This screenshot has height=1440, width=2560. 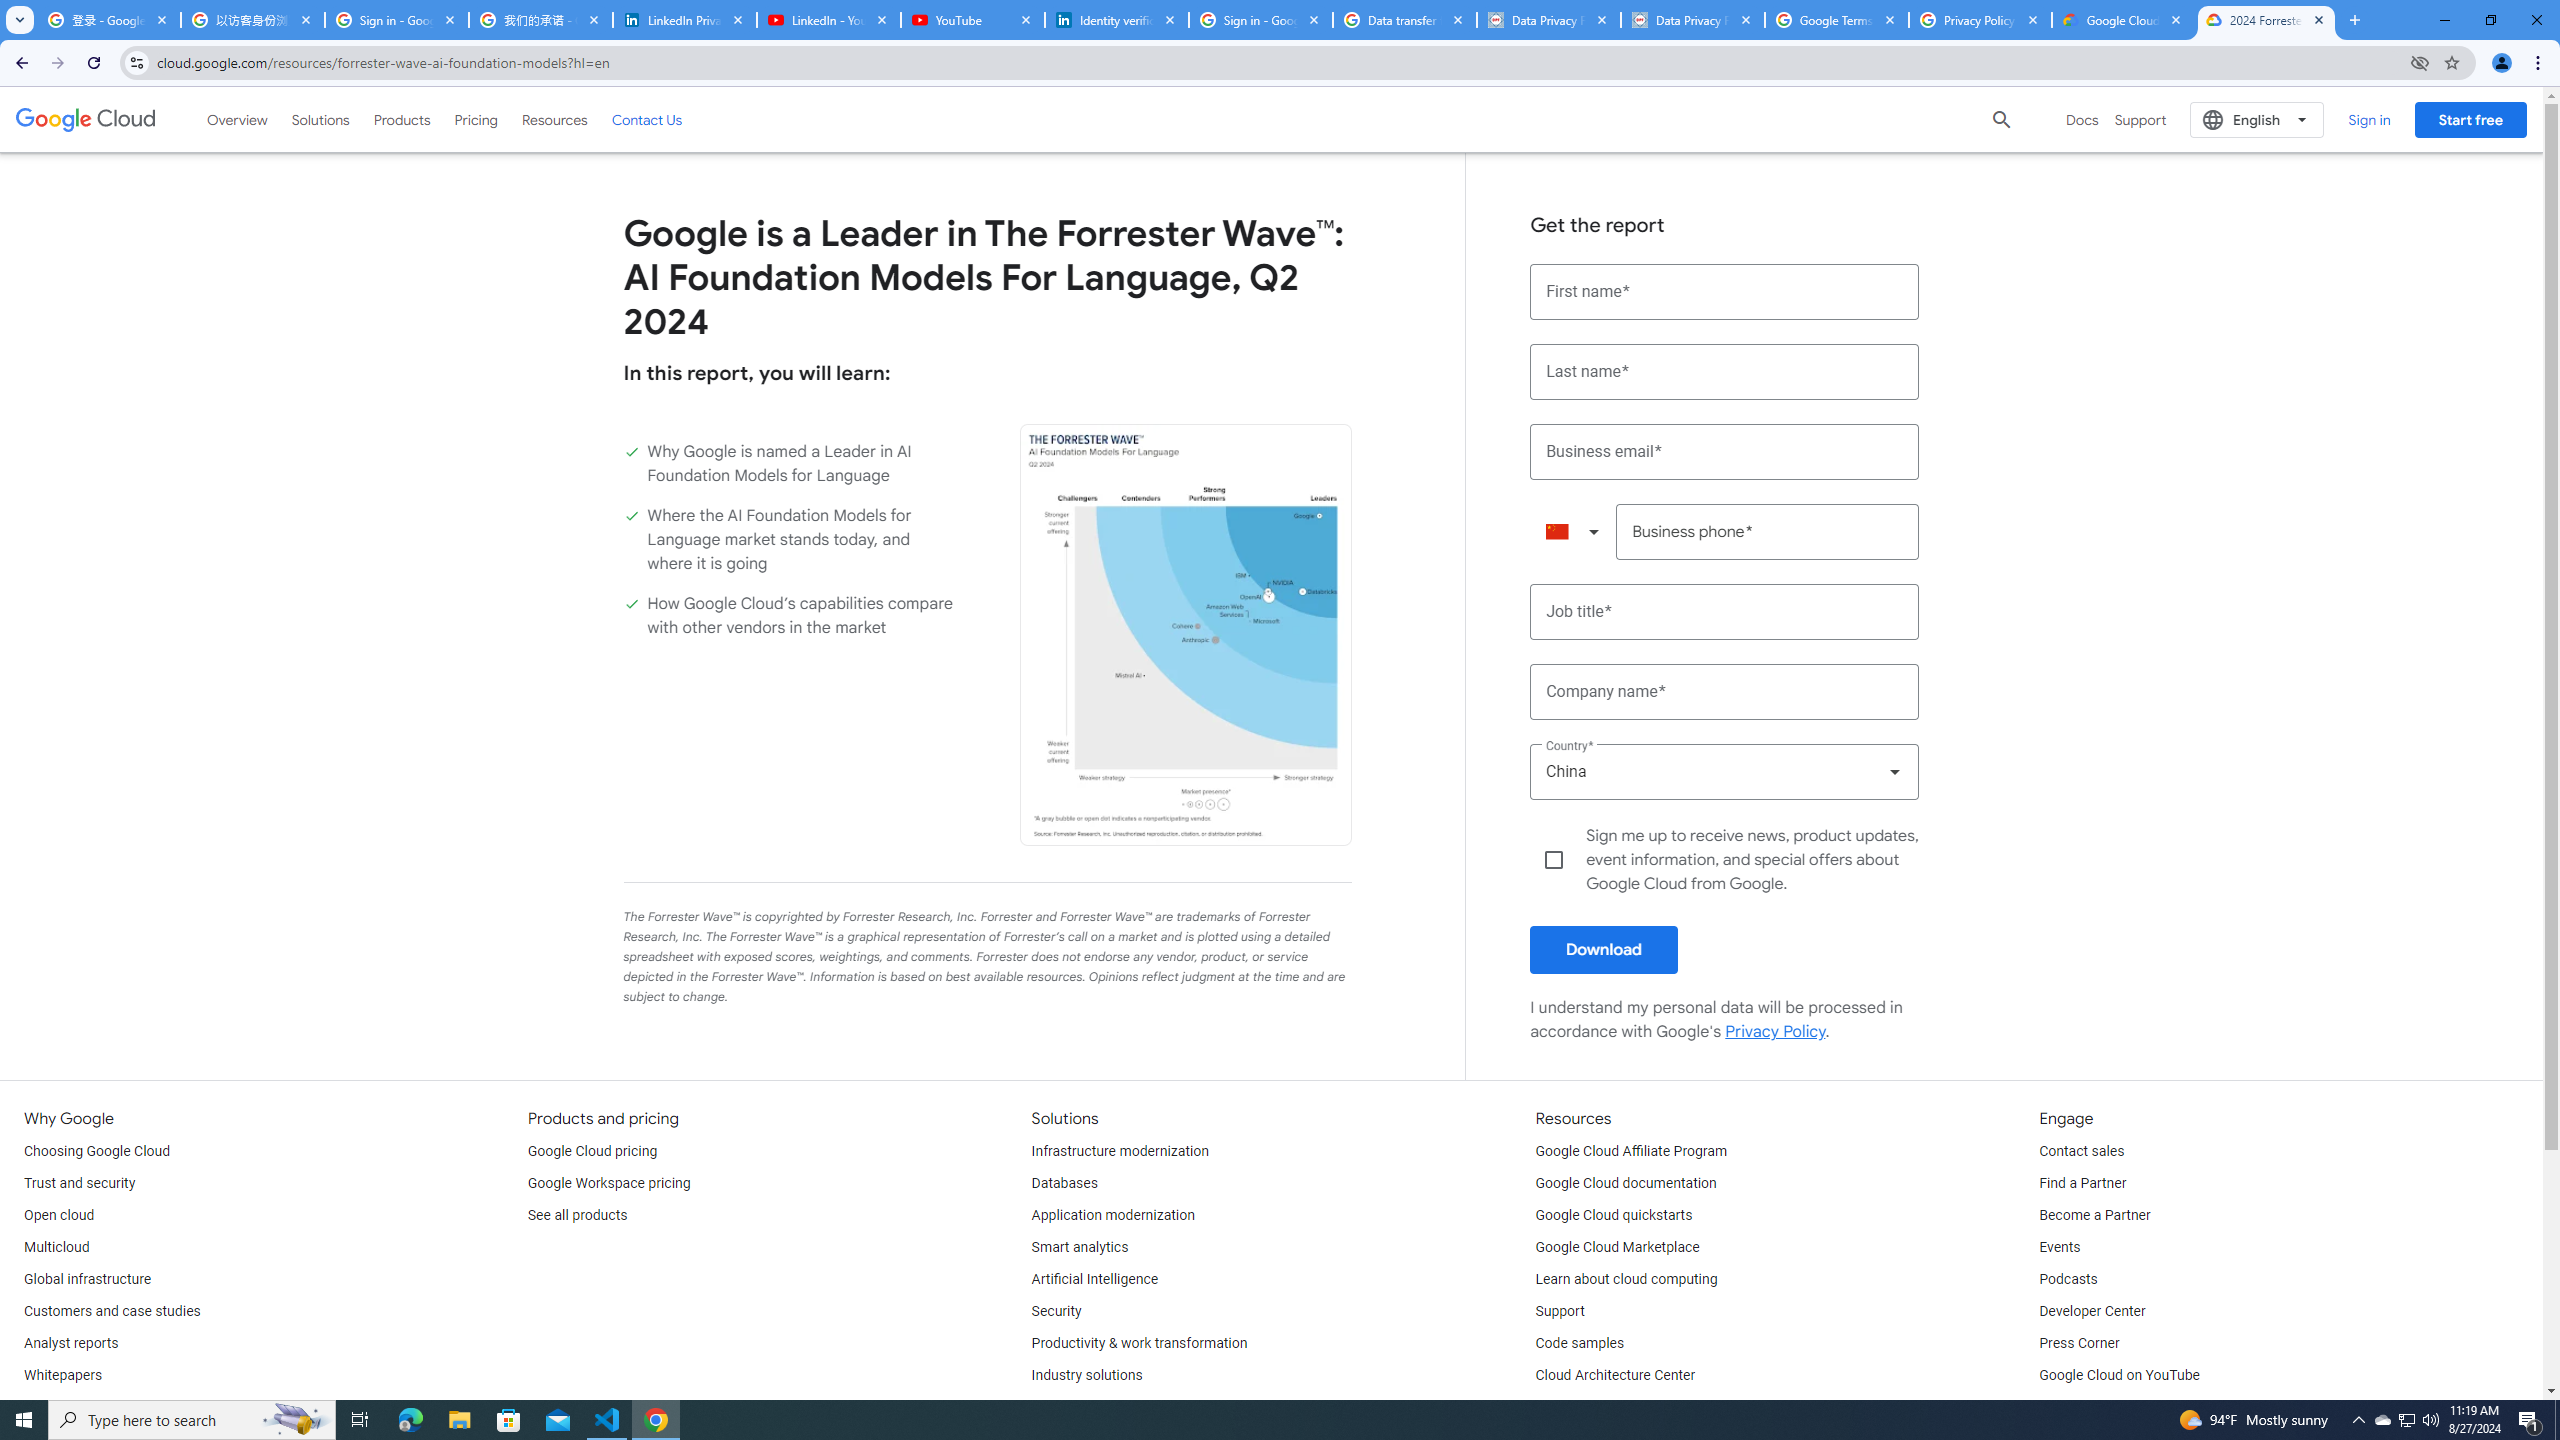 I want to click on Start free, so click(x=2470, y=119).